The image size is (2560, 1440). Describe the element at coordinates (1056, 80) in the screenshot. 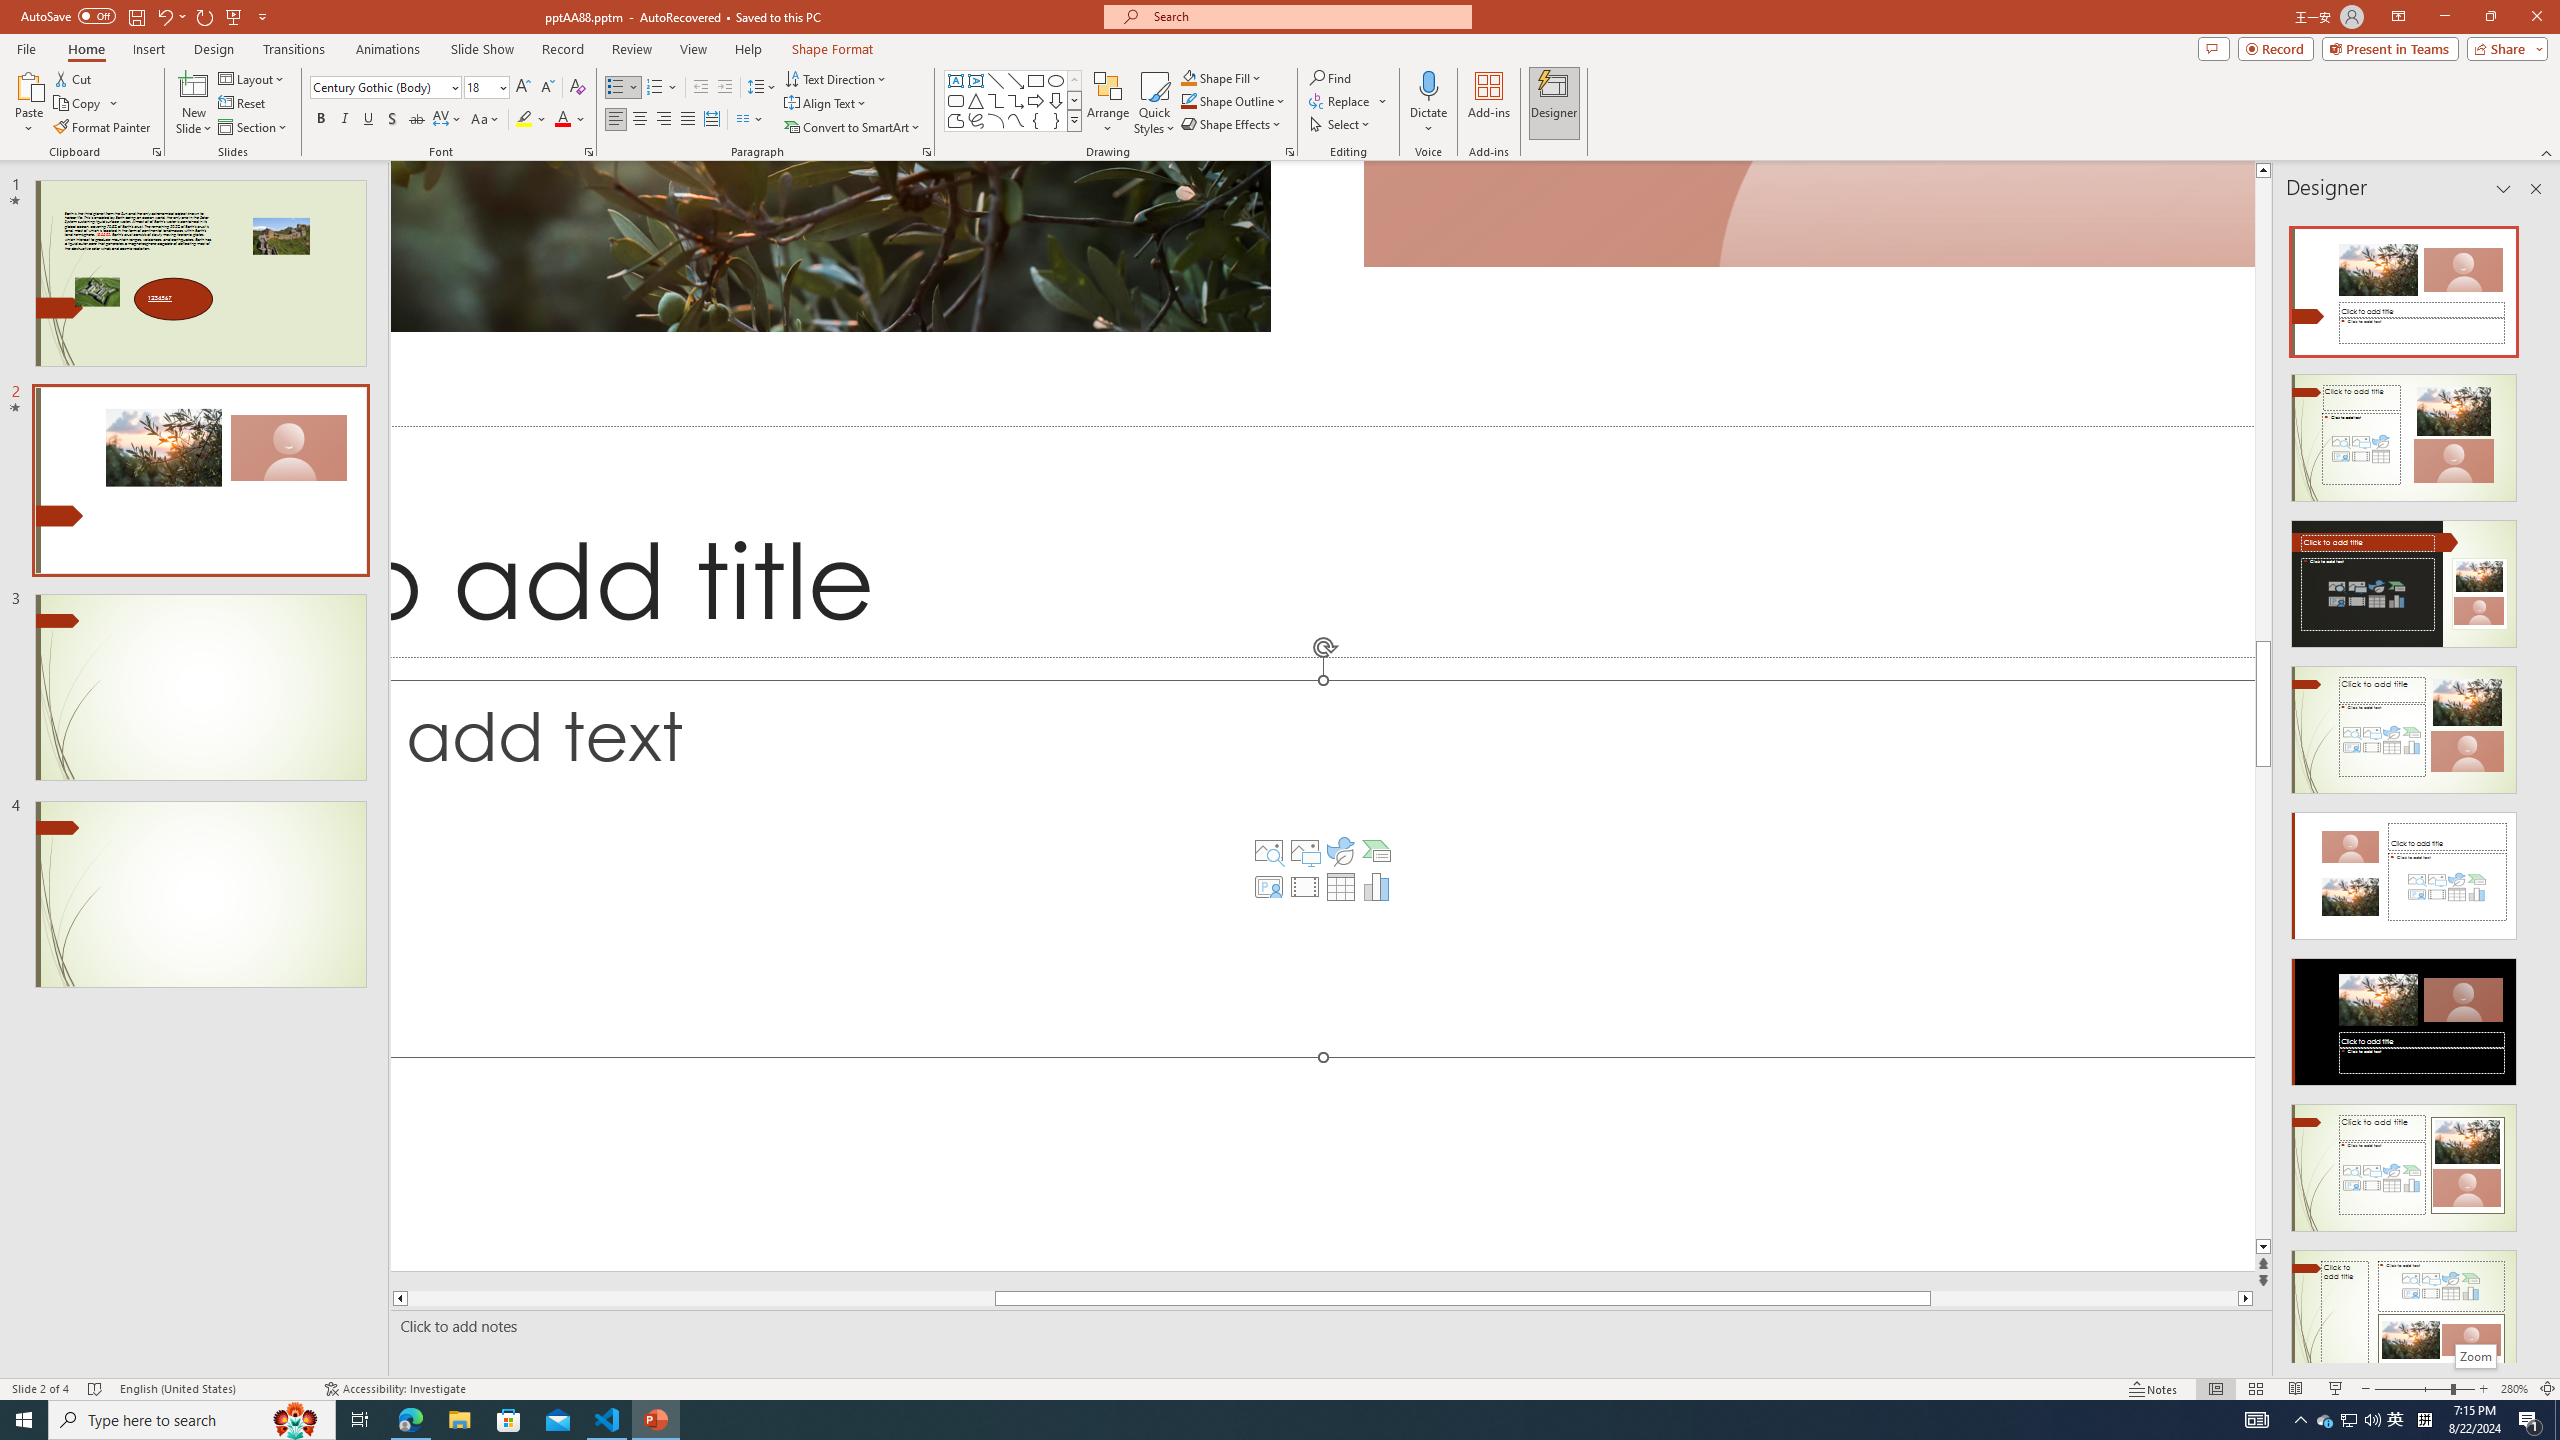

I see `Oval` at that location.